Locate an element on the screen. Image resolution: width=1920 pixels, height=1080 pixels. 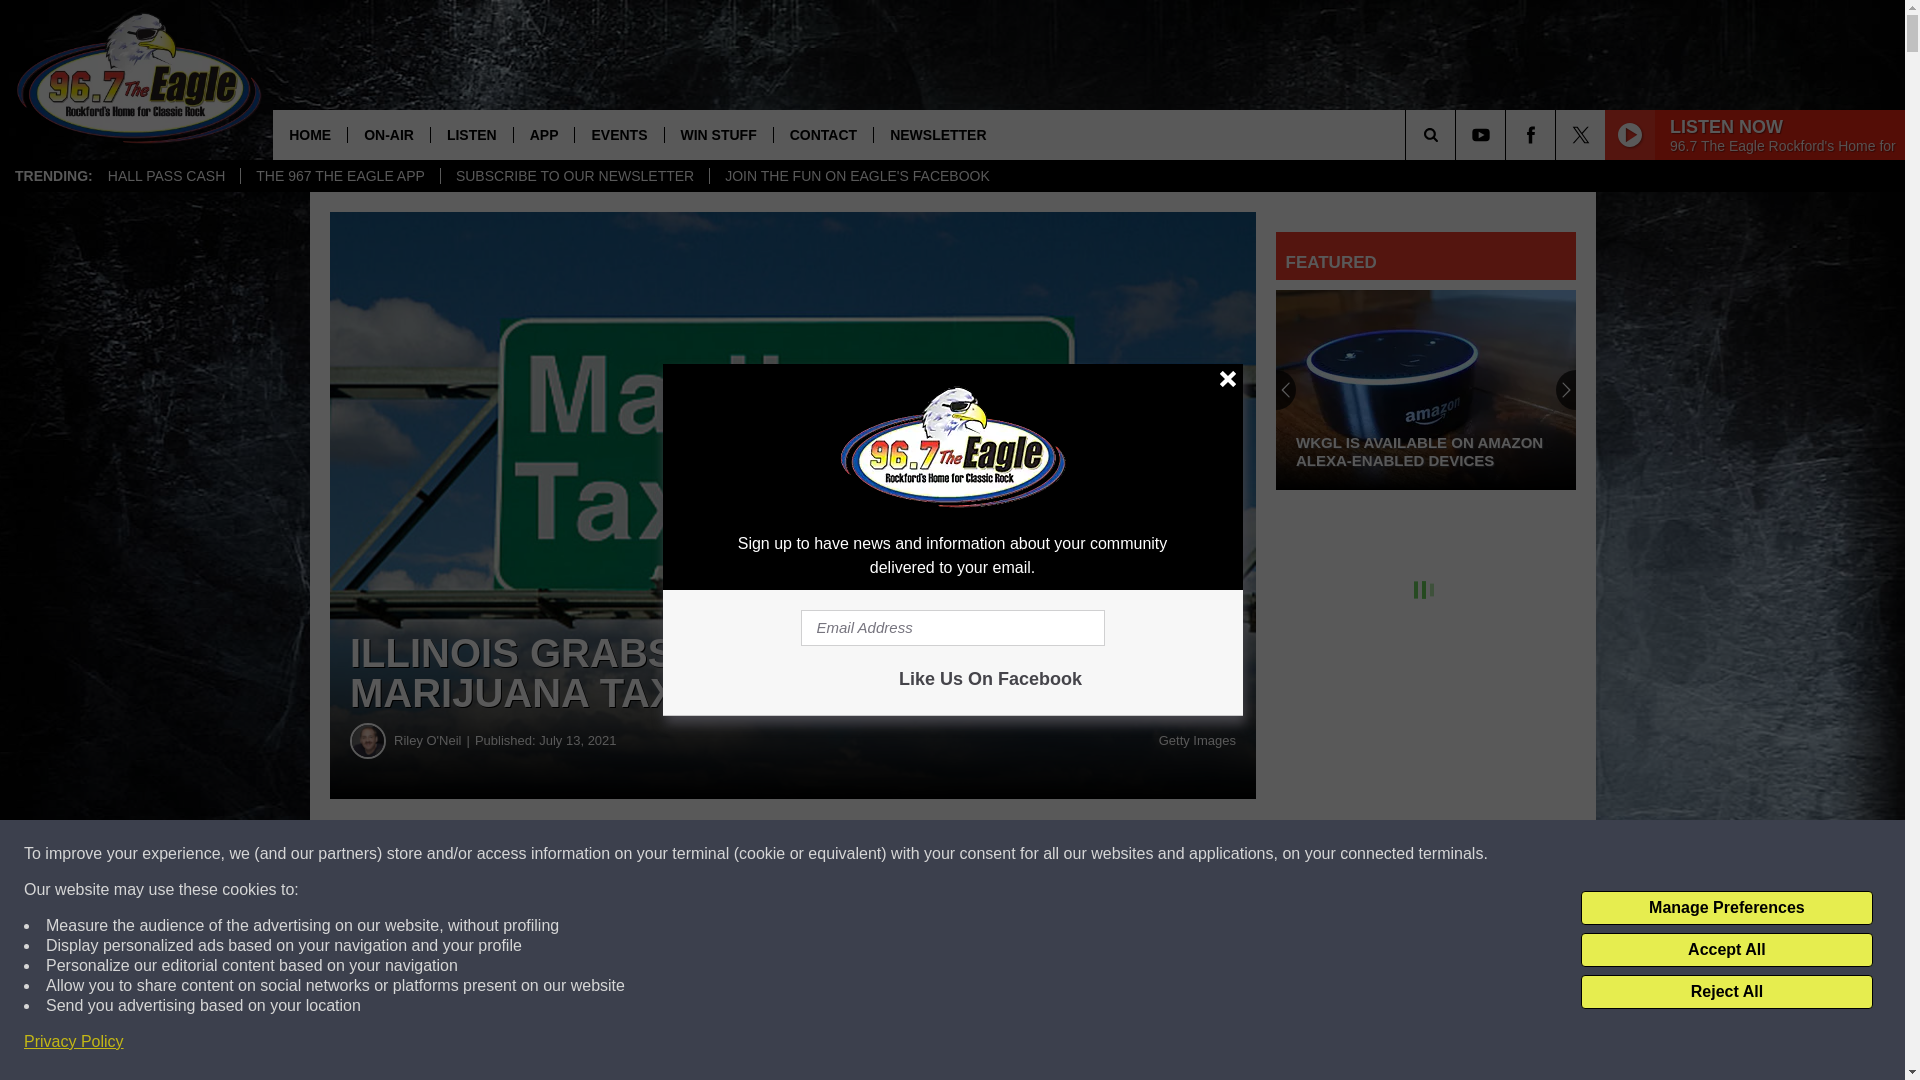
NEWSLETTER is located at coordinates (938, 134).